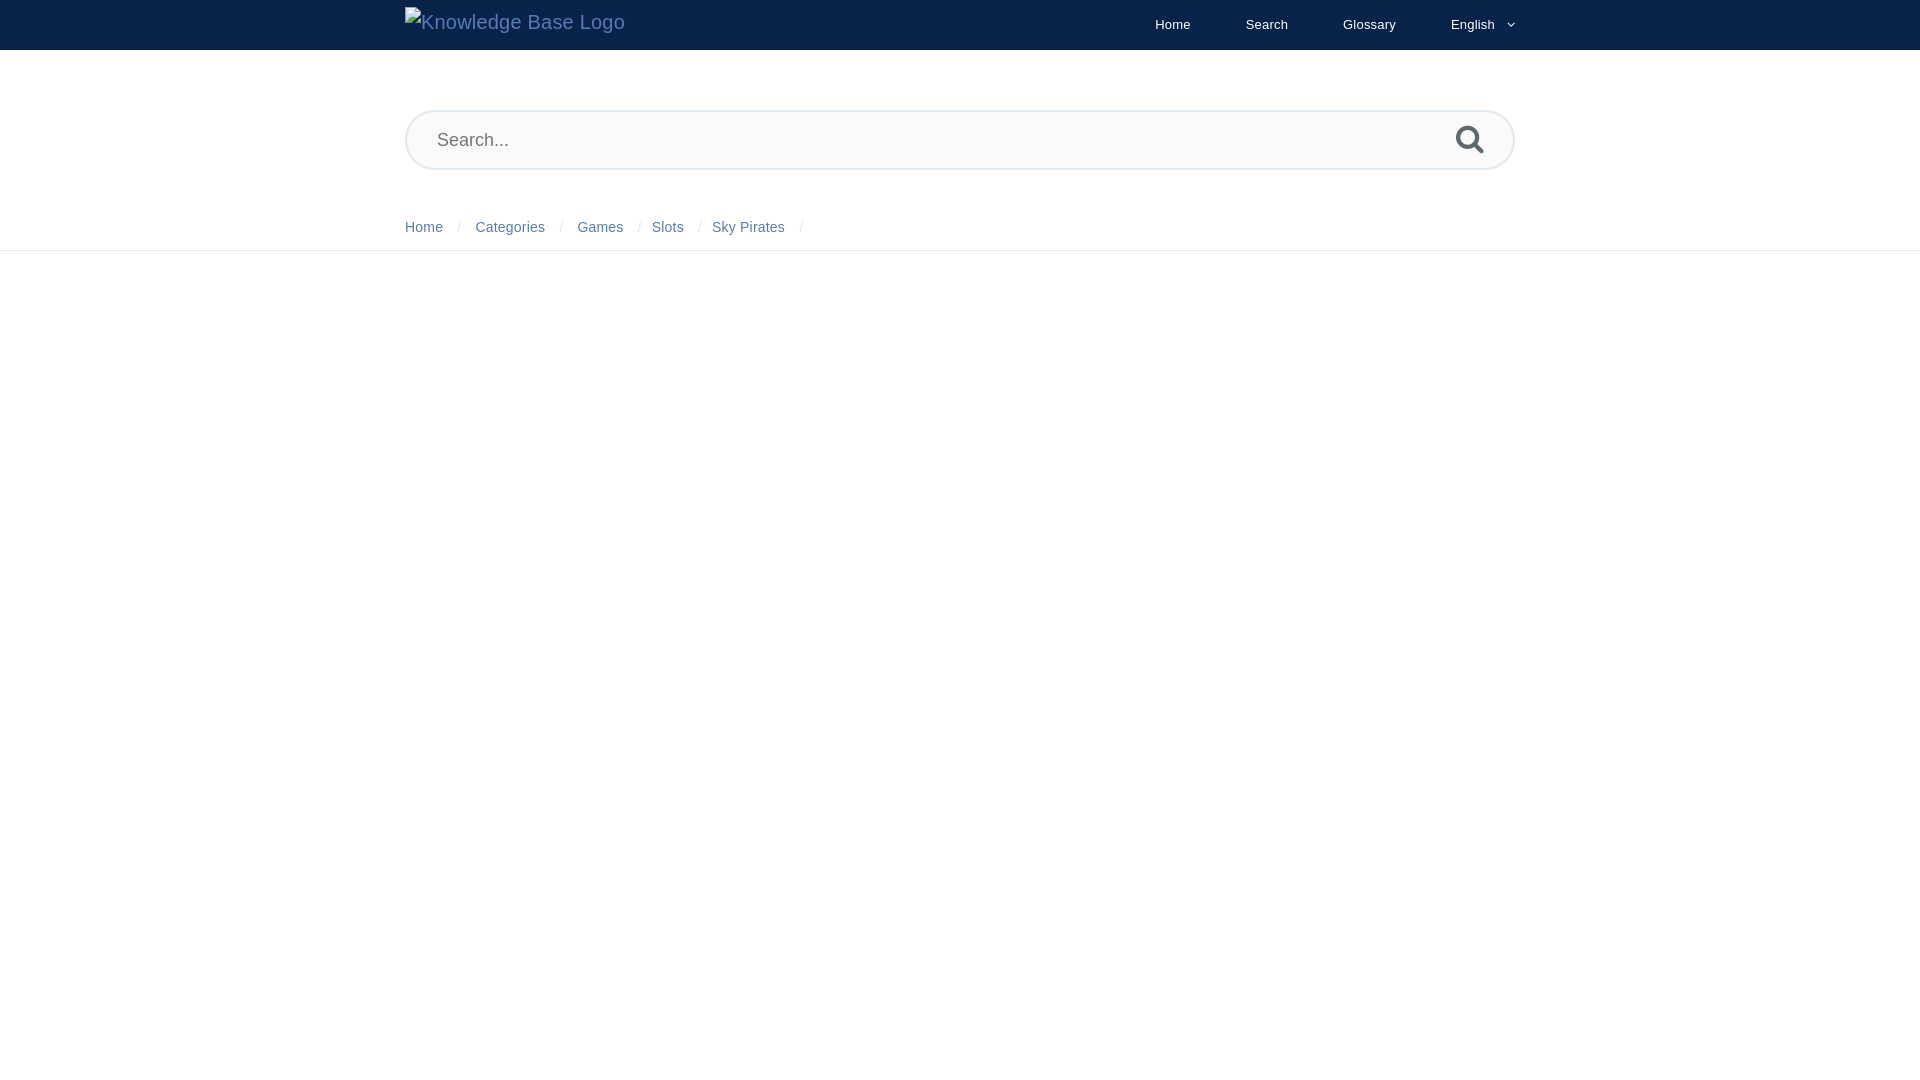 The height and width of the screenshot is (1080, 1920). Describe the element at coordinates (600, 227) in the screenshot. I see `Games` at that location.